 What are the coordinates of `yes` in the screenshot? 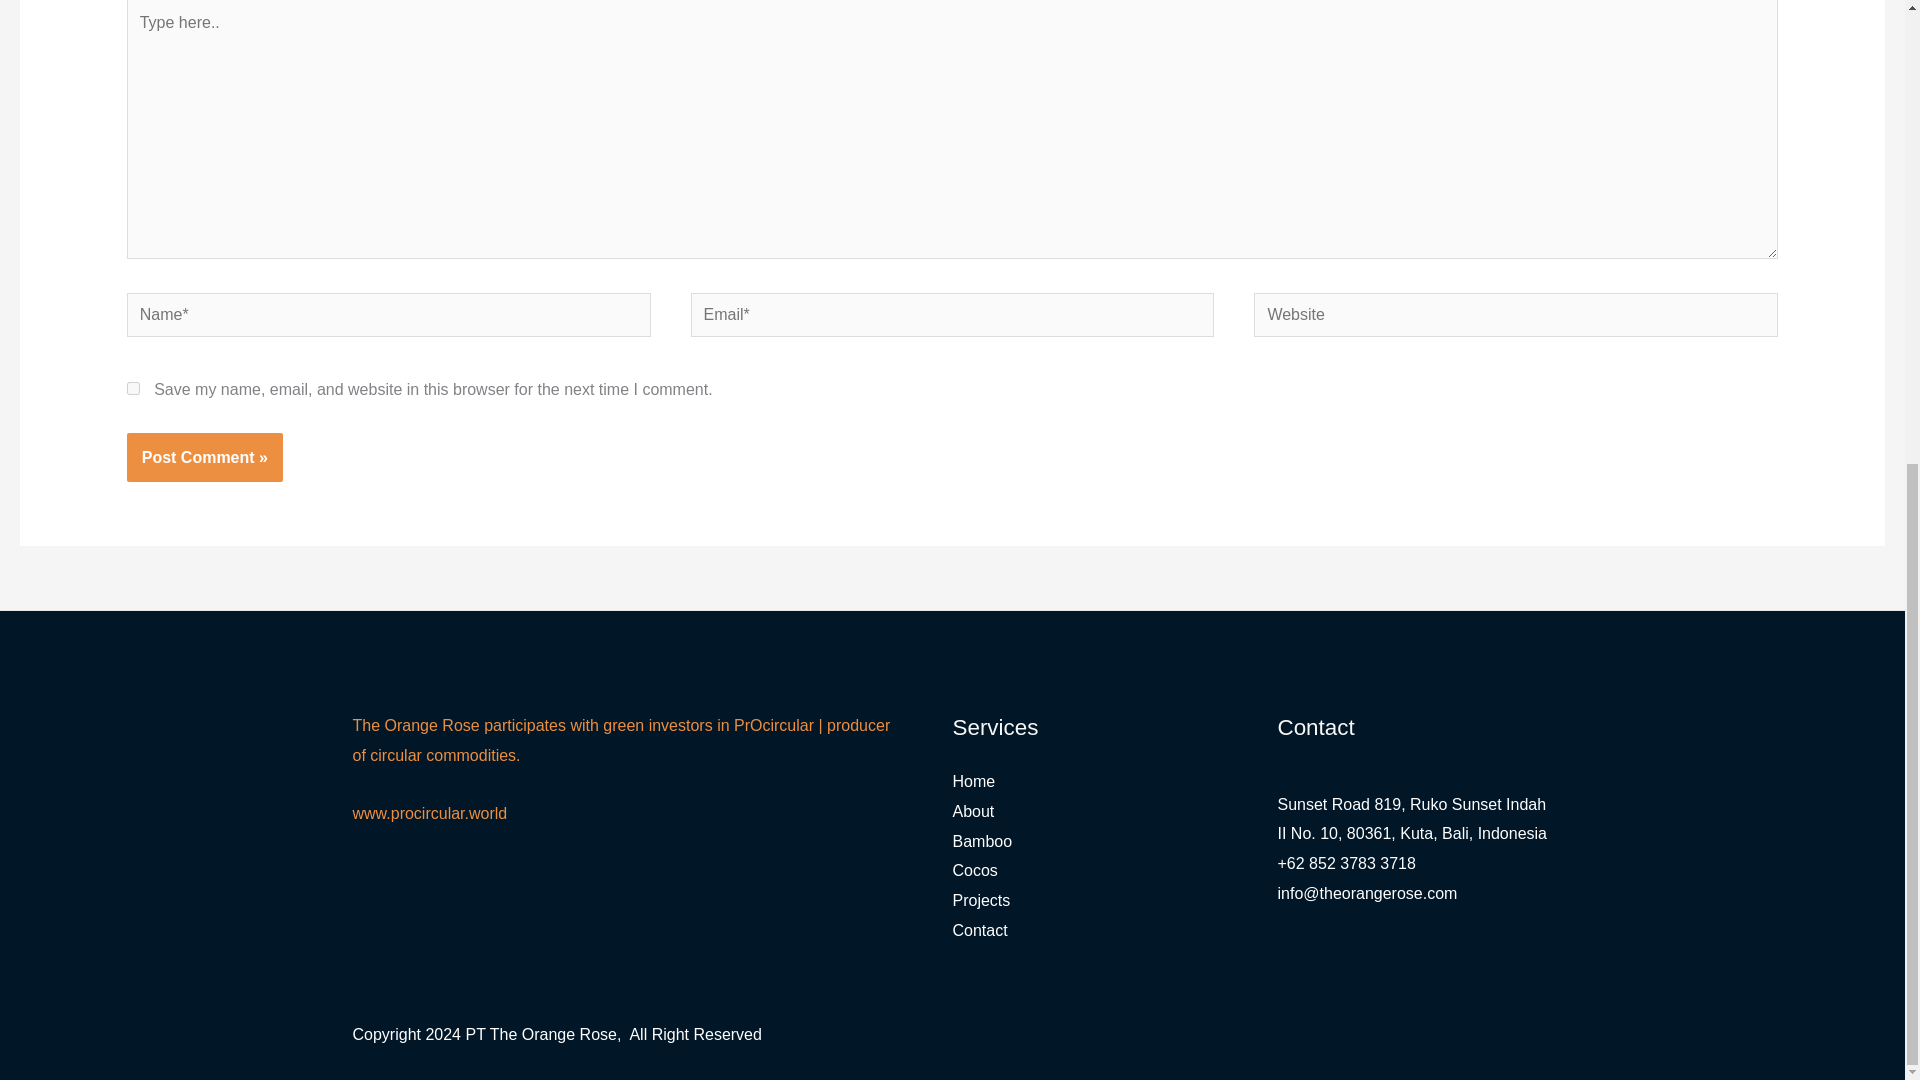 It's located at (133, 388).